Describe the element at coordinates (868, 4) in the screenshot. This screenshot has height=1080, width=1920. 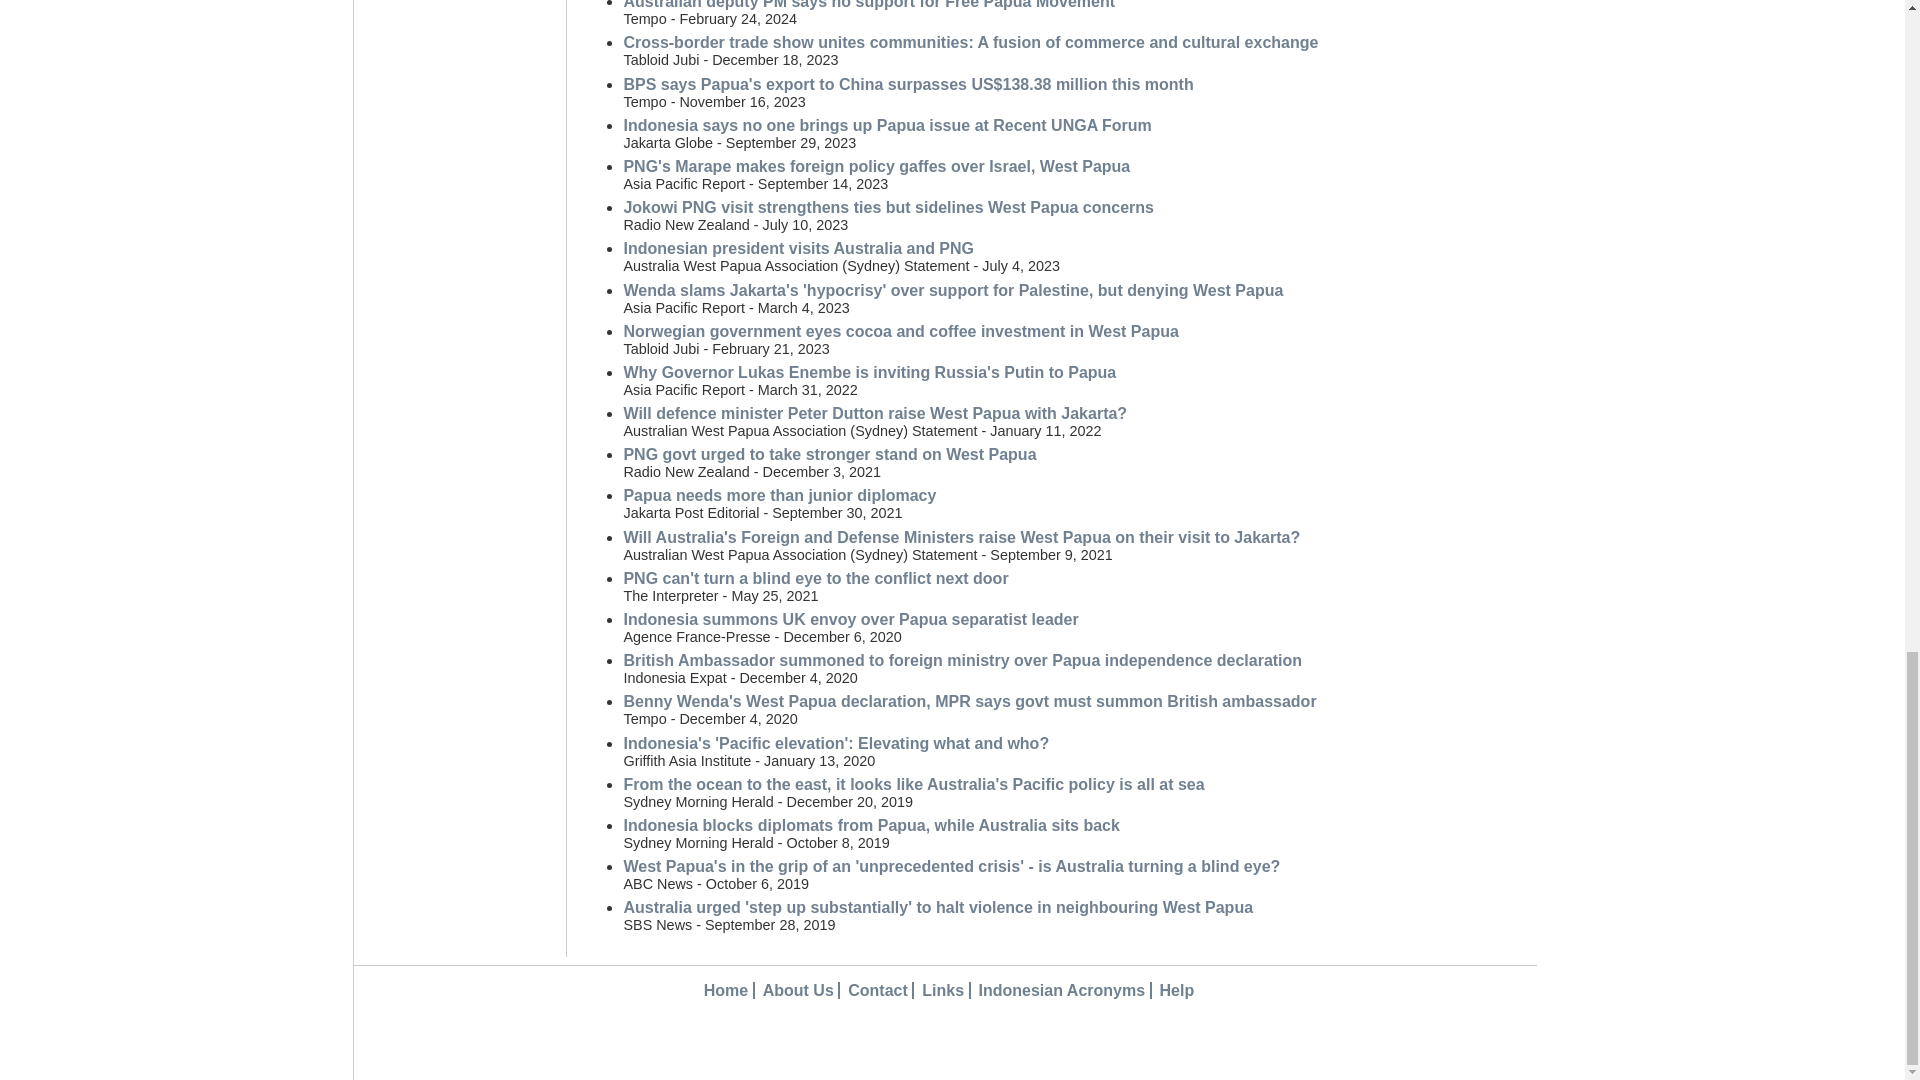
I see `Australian deputy PM says no support for Free Papua Movement` at that location.